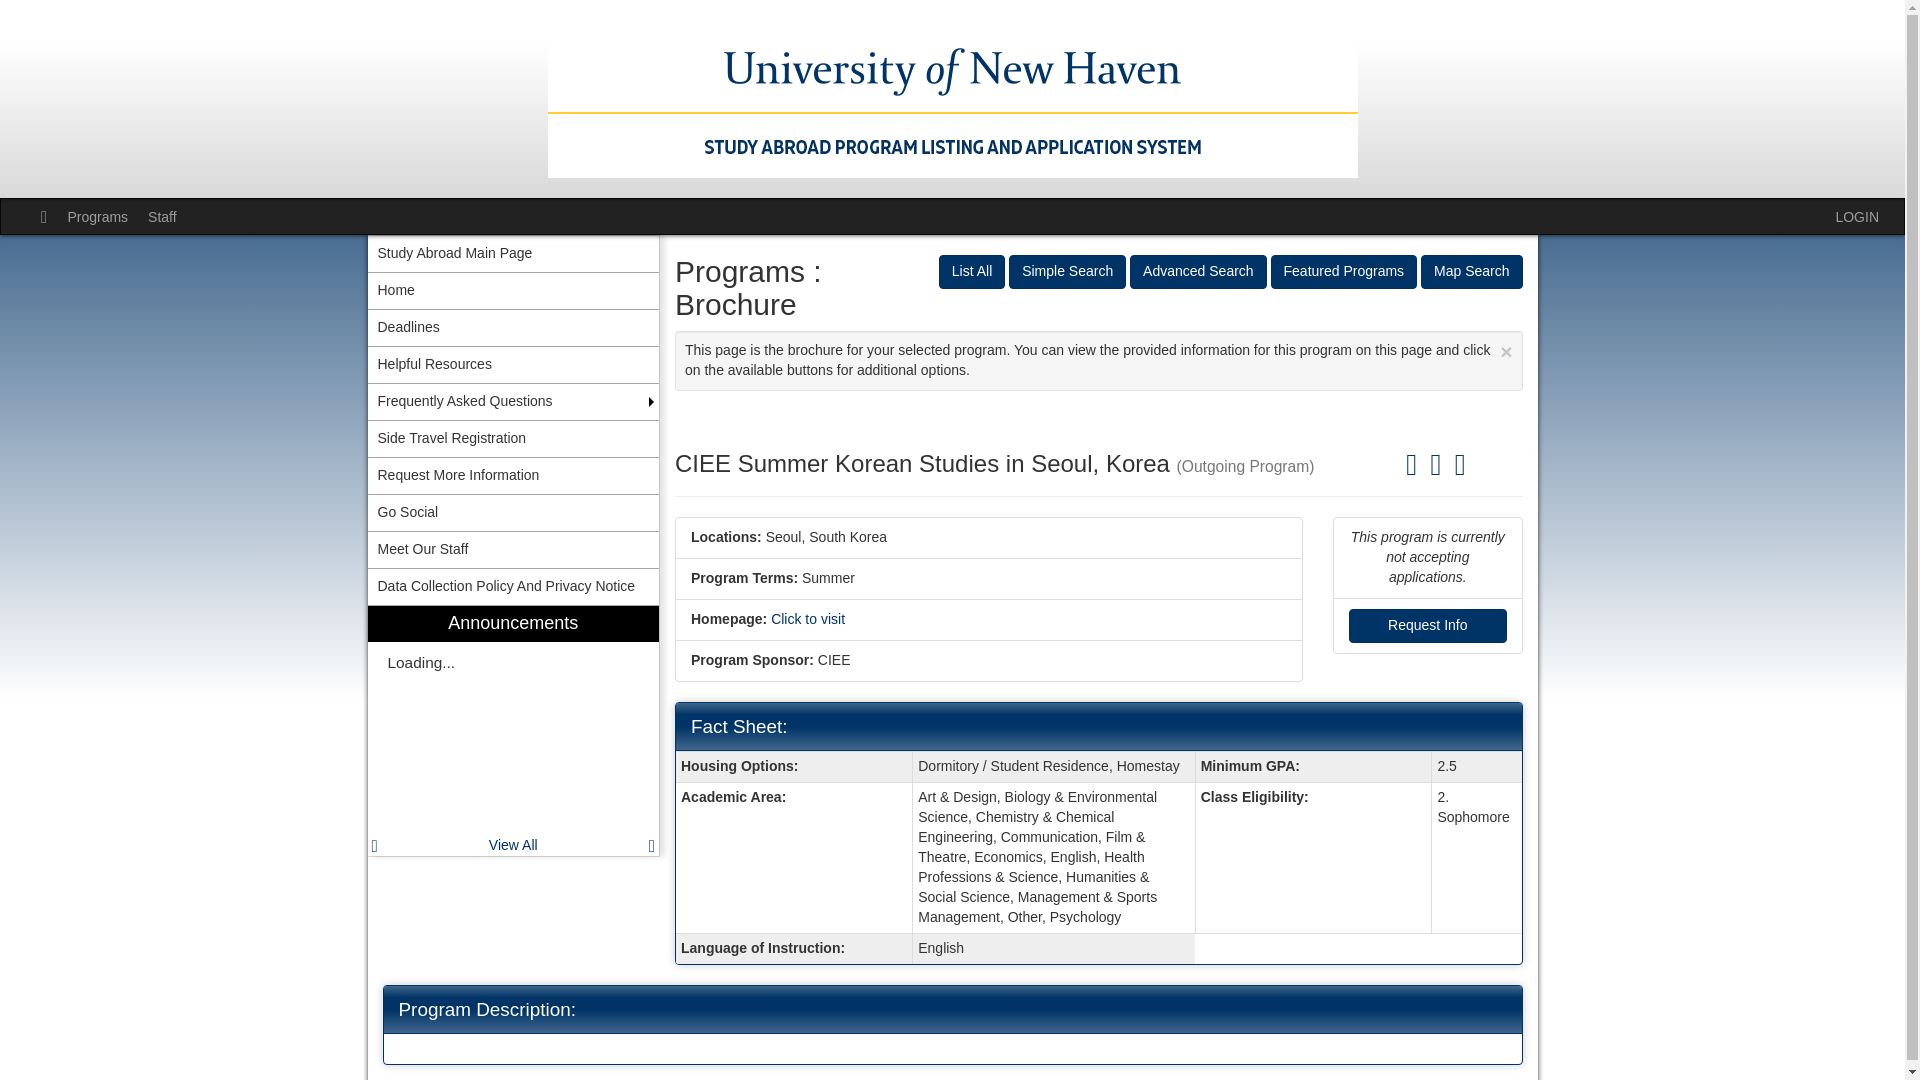 This screenshot has width=1920, height=1080. What do you see at coordinates (514, 290) in the screenshot?
I see `Home` at bounding box center [514, 290].